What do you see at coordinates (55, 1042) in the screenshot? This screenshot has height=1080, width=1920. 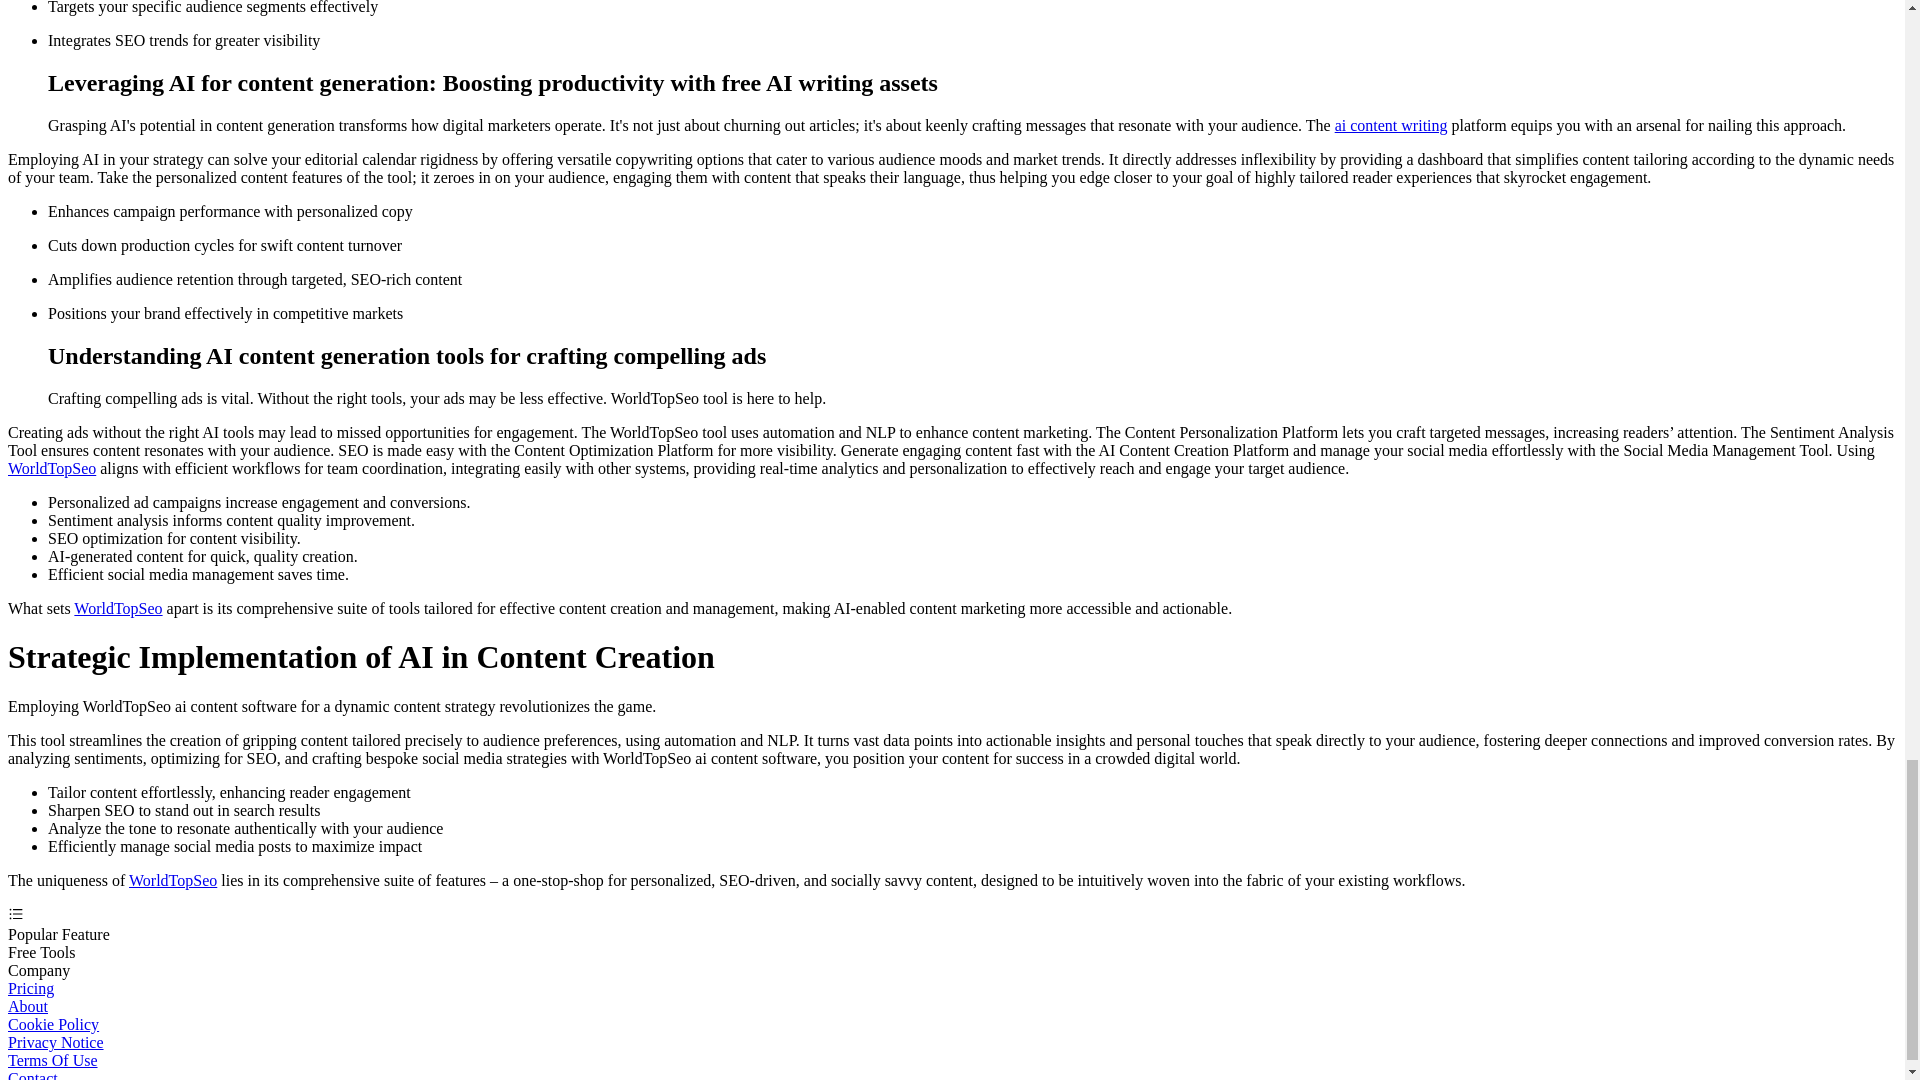 I see `Privacy Notice` at bounding box center [55, 1042].